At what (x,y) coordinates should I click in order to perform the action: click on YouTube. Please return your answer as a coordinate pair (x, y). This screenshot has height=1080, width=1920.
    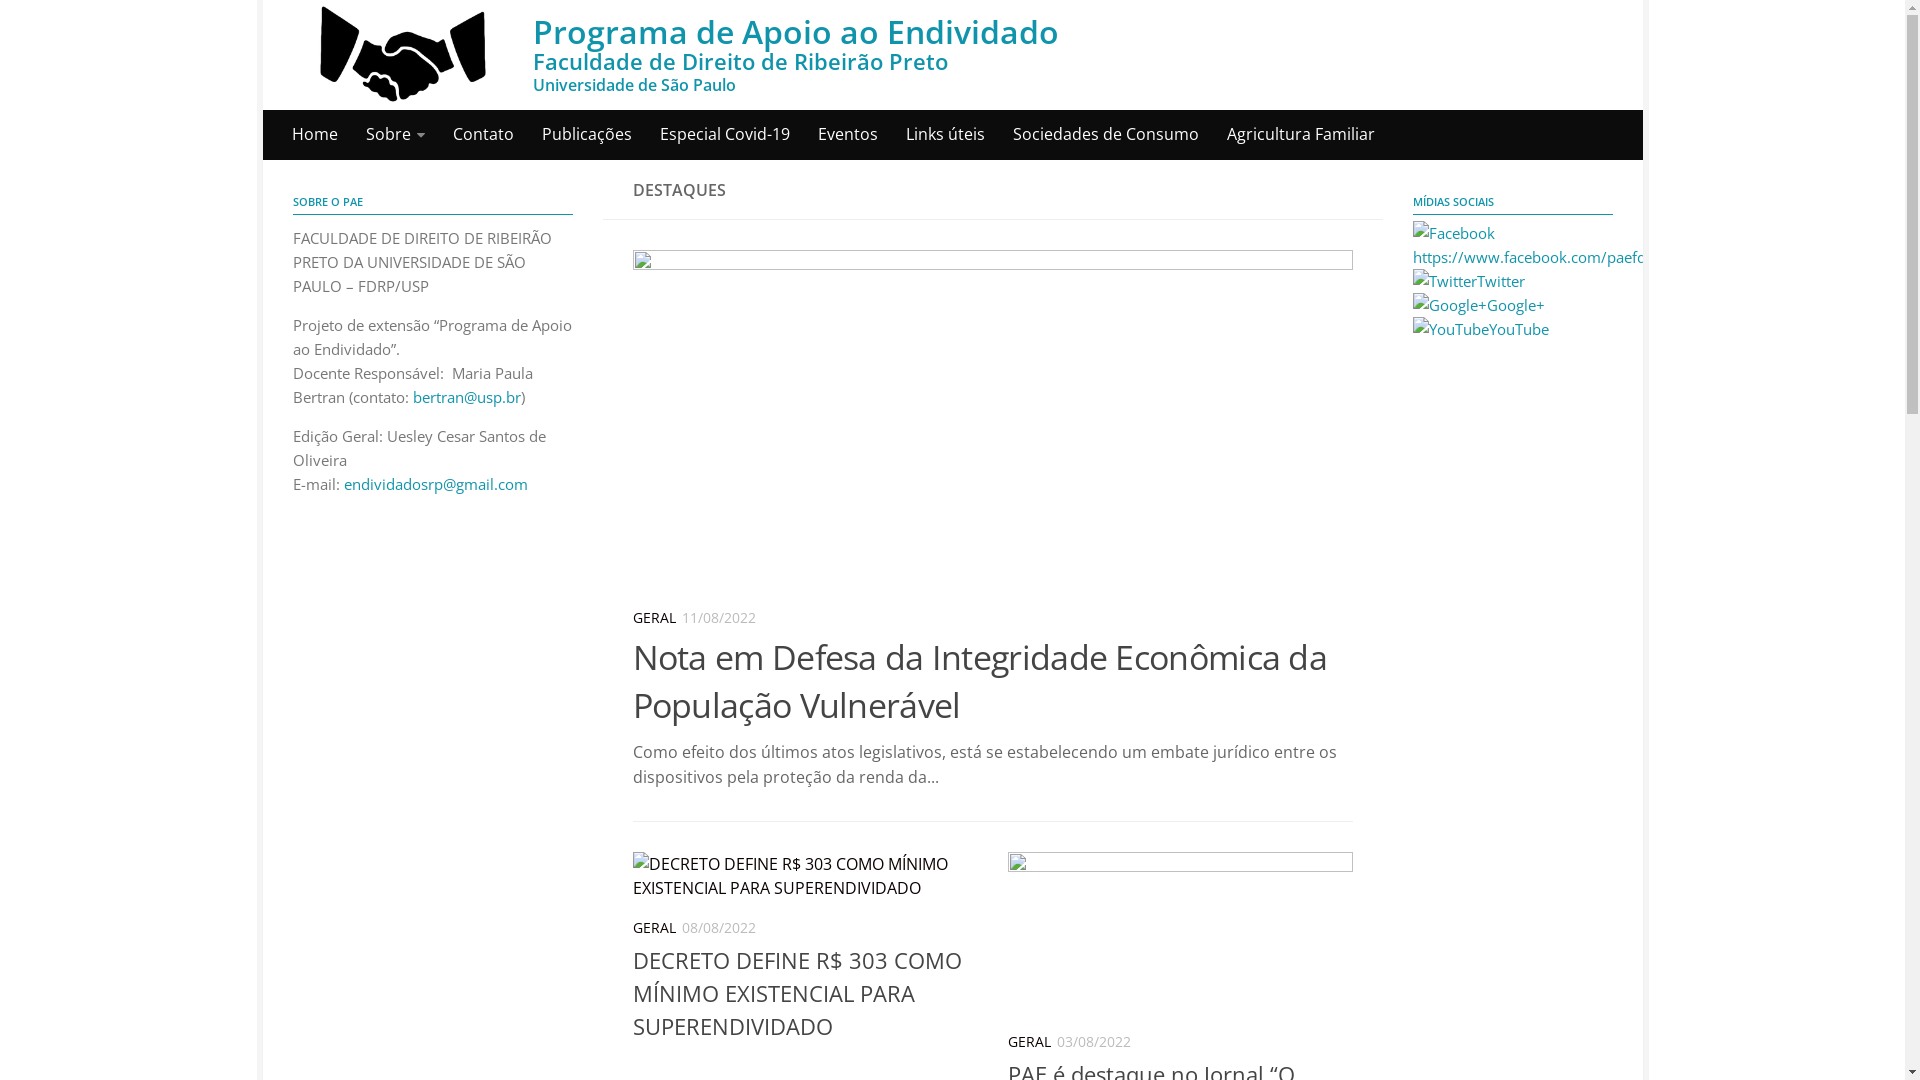
    Looking at the image, I should click on (1480, 329).